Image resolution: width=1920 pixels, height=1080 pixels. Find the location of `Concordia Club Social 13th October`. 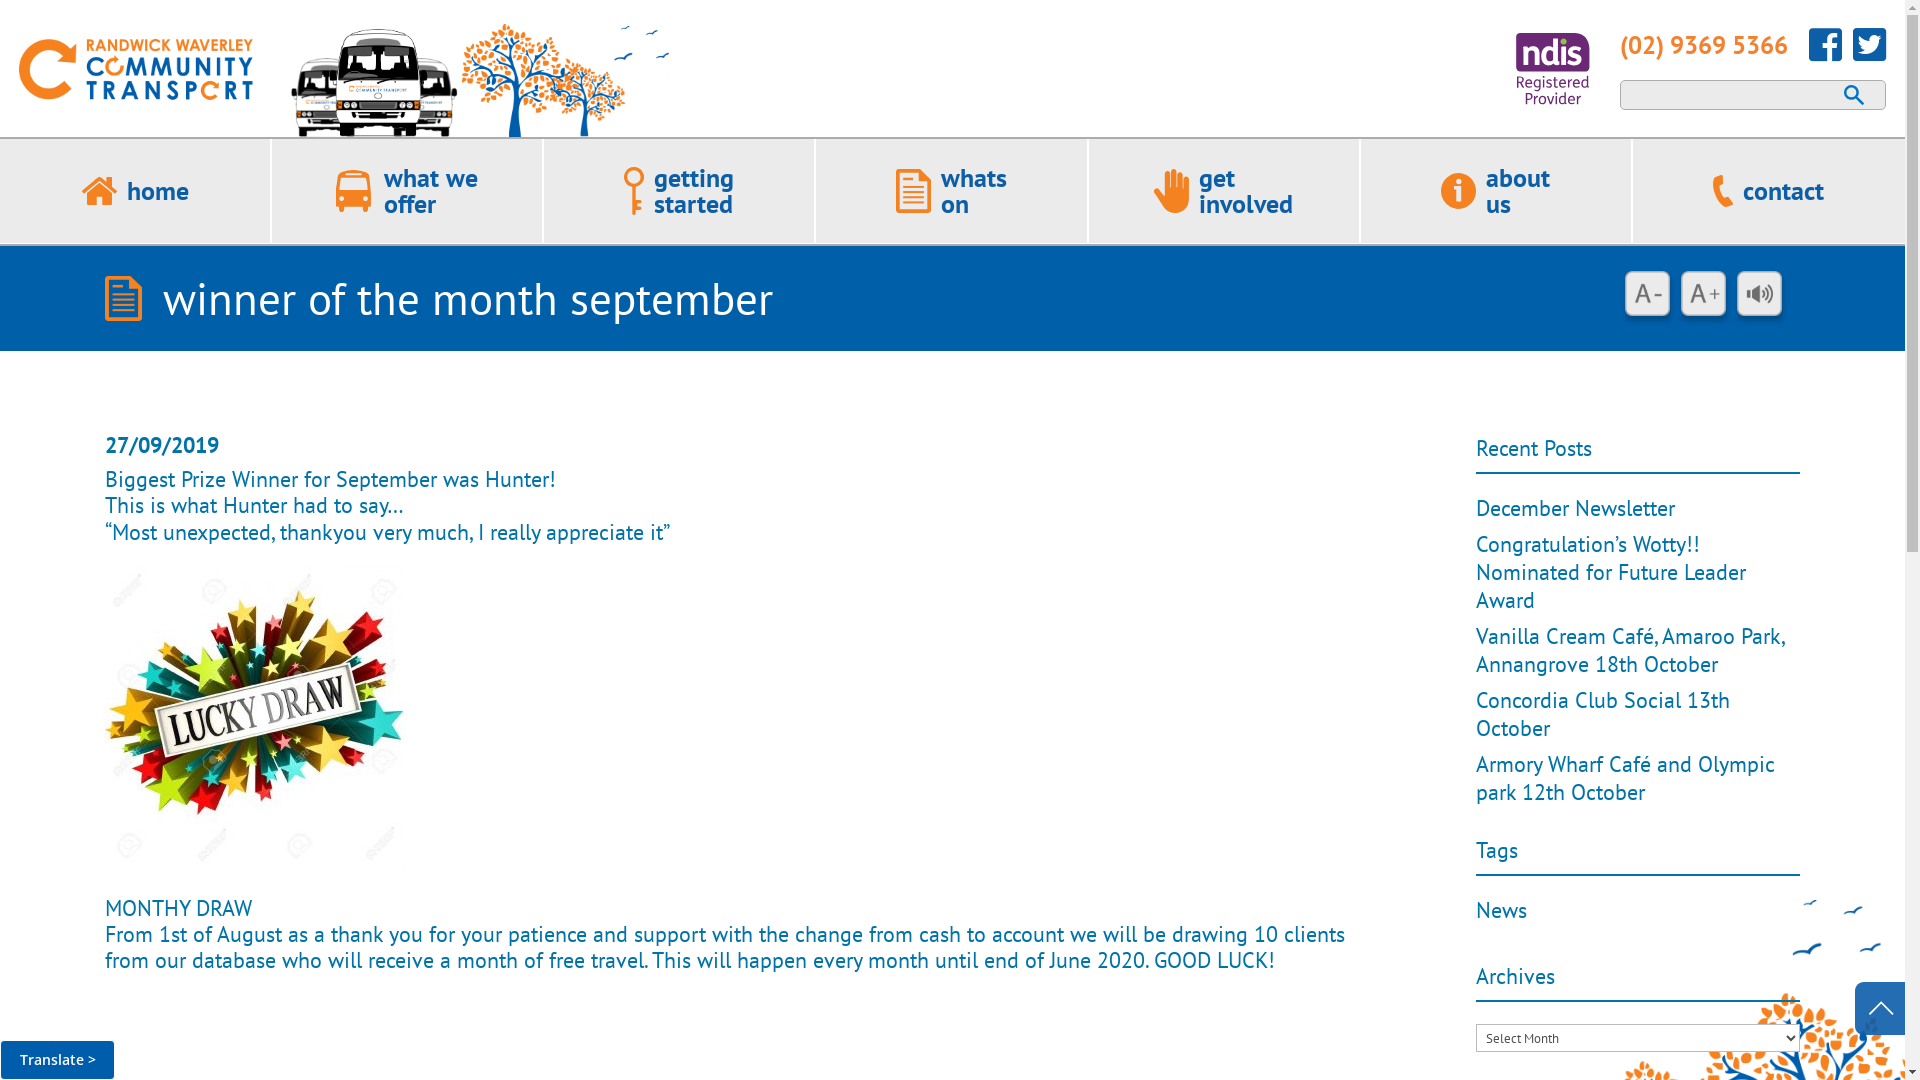

Concordia Club Social 13th October is located at coordinates (1603, 714).